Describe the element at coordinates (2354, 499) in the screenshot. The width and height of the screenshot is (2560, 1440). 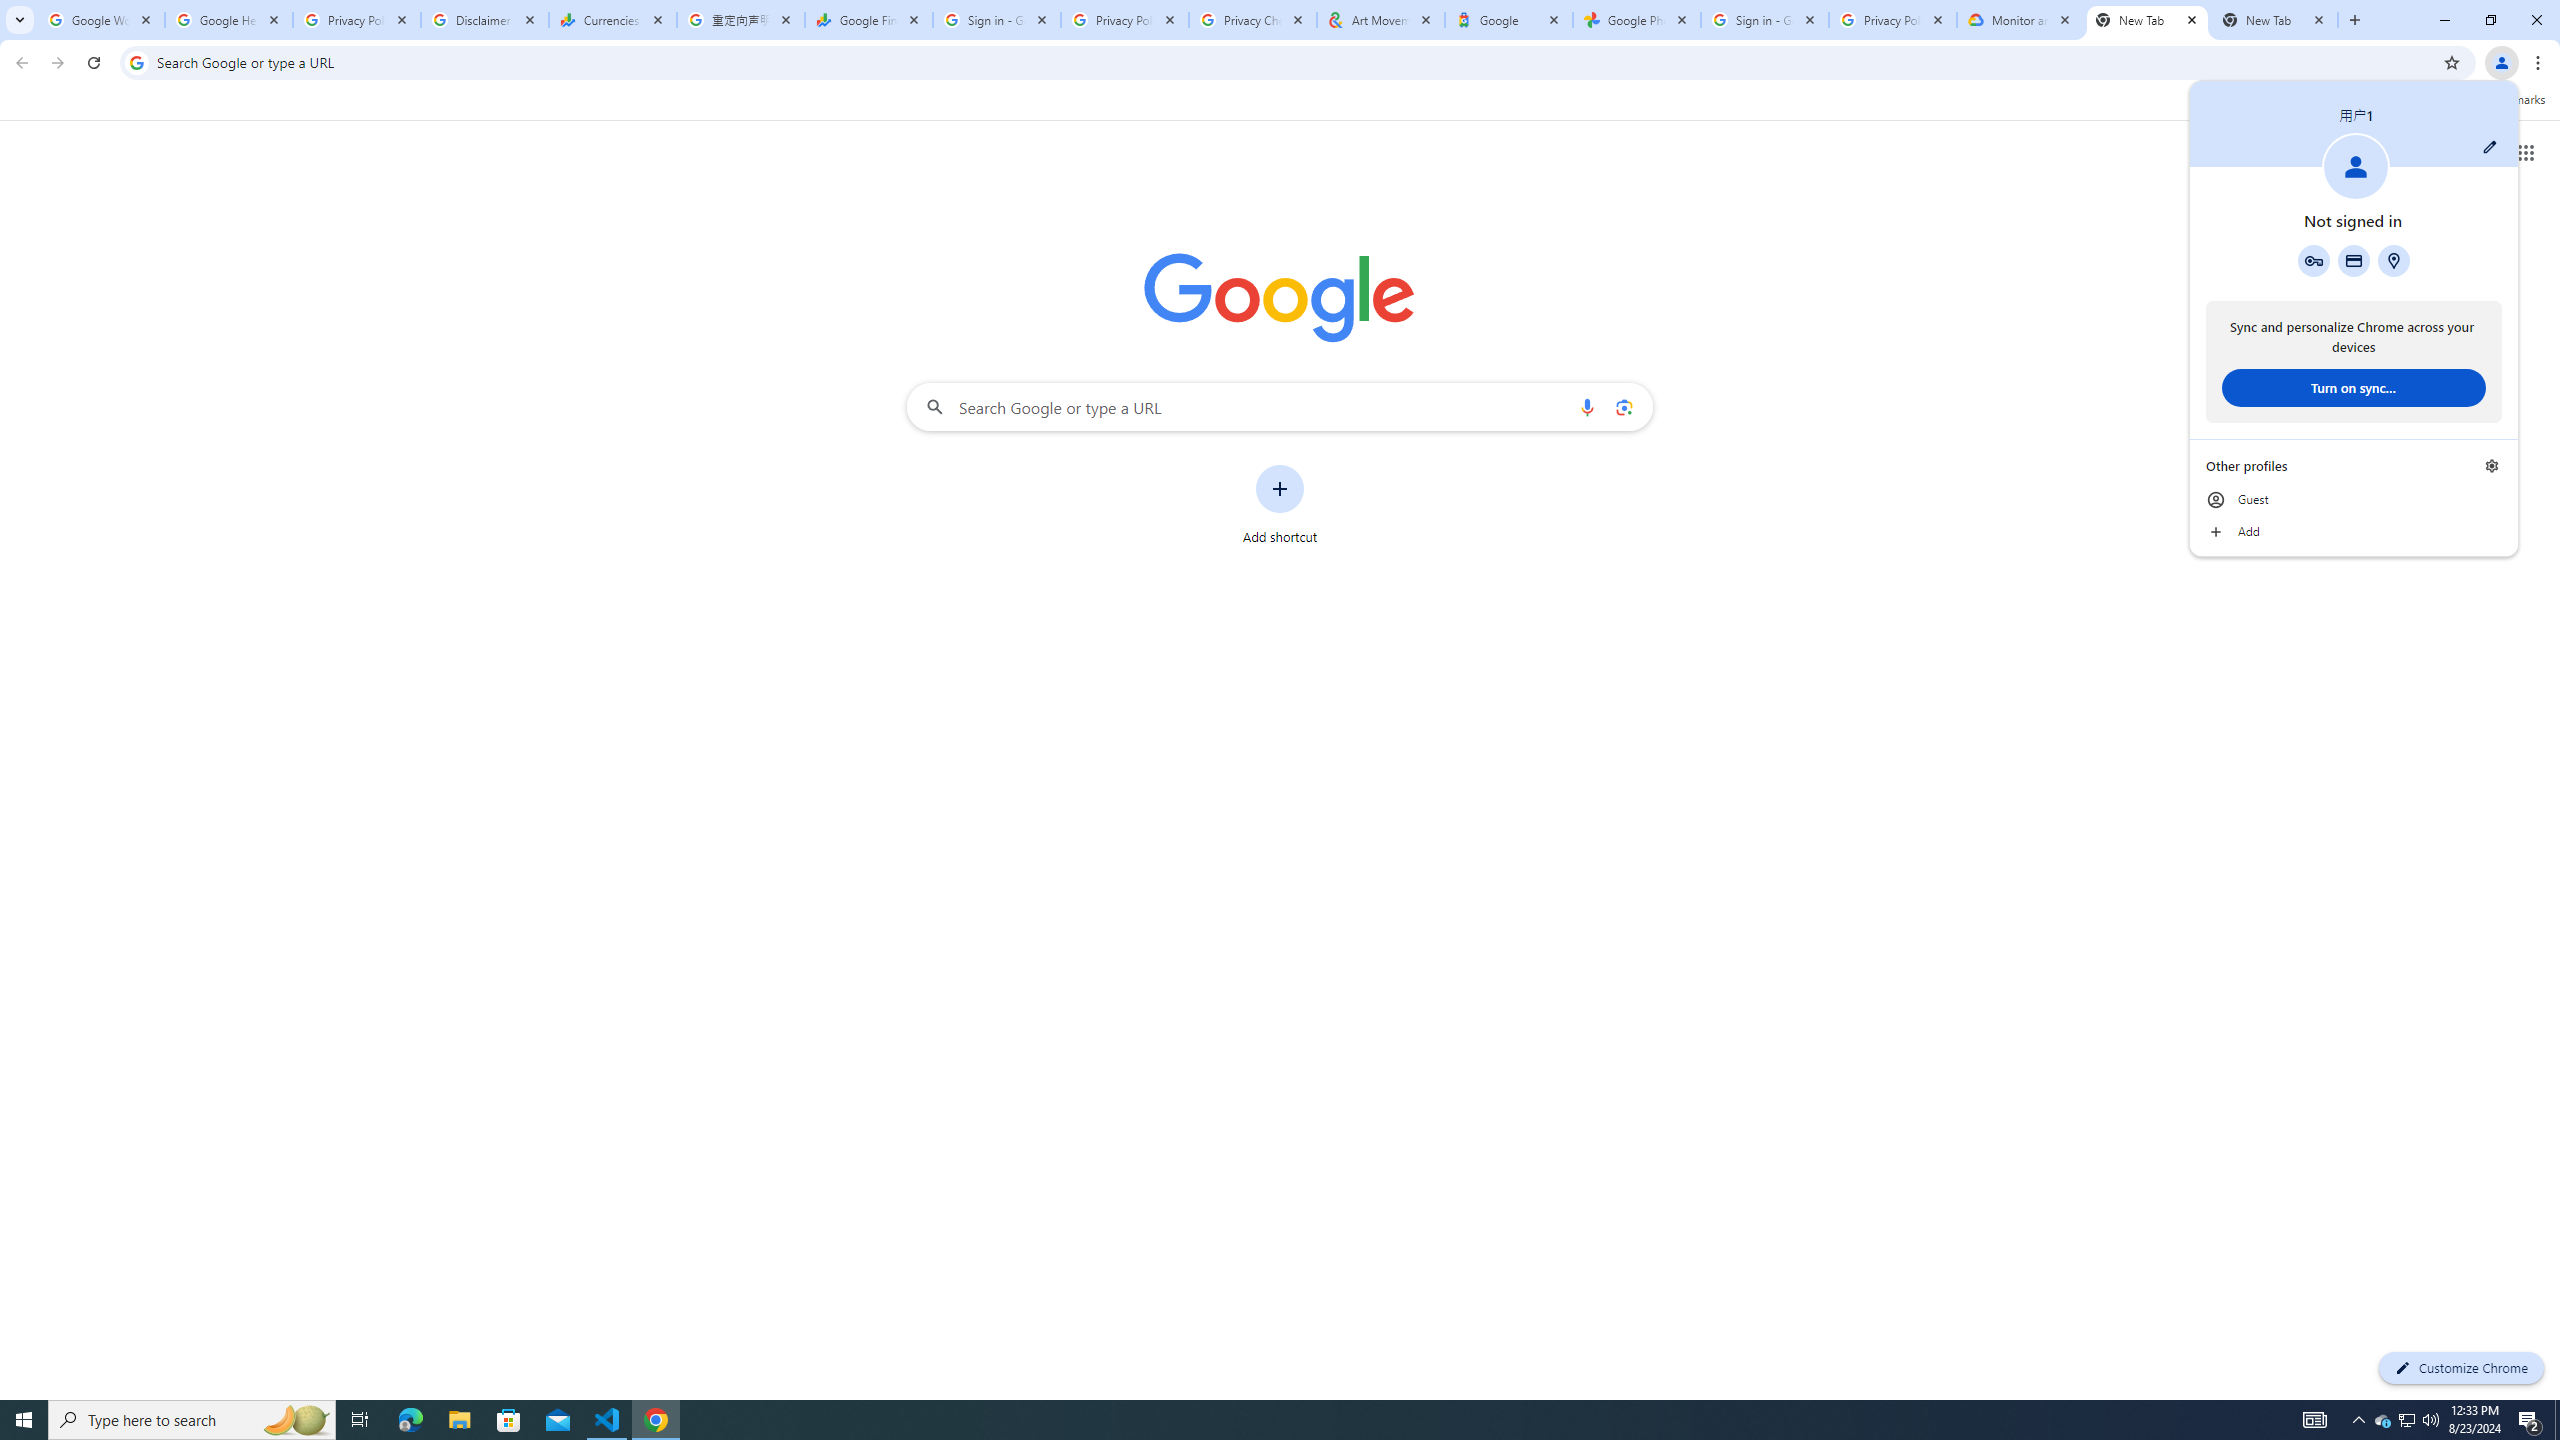
I see `Guest` at that location.